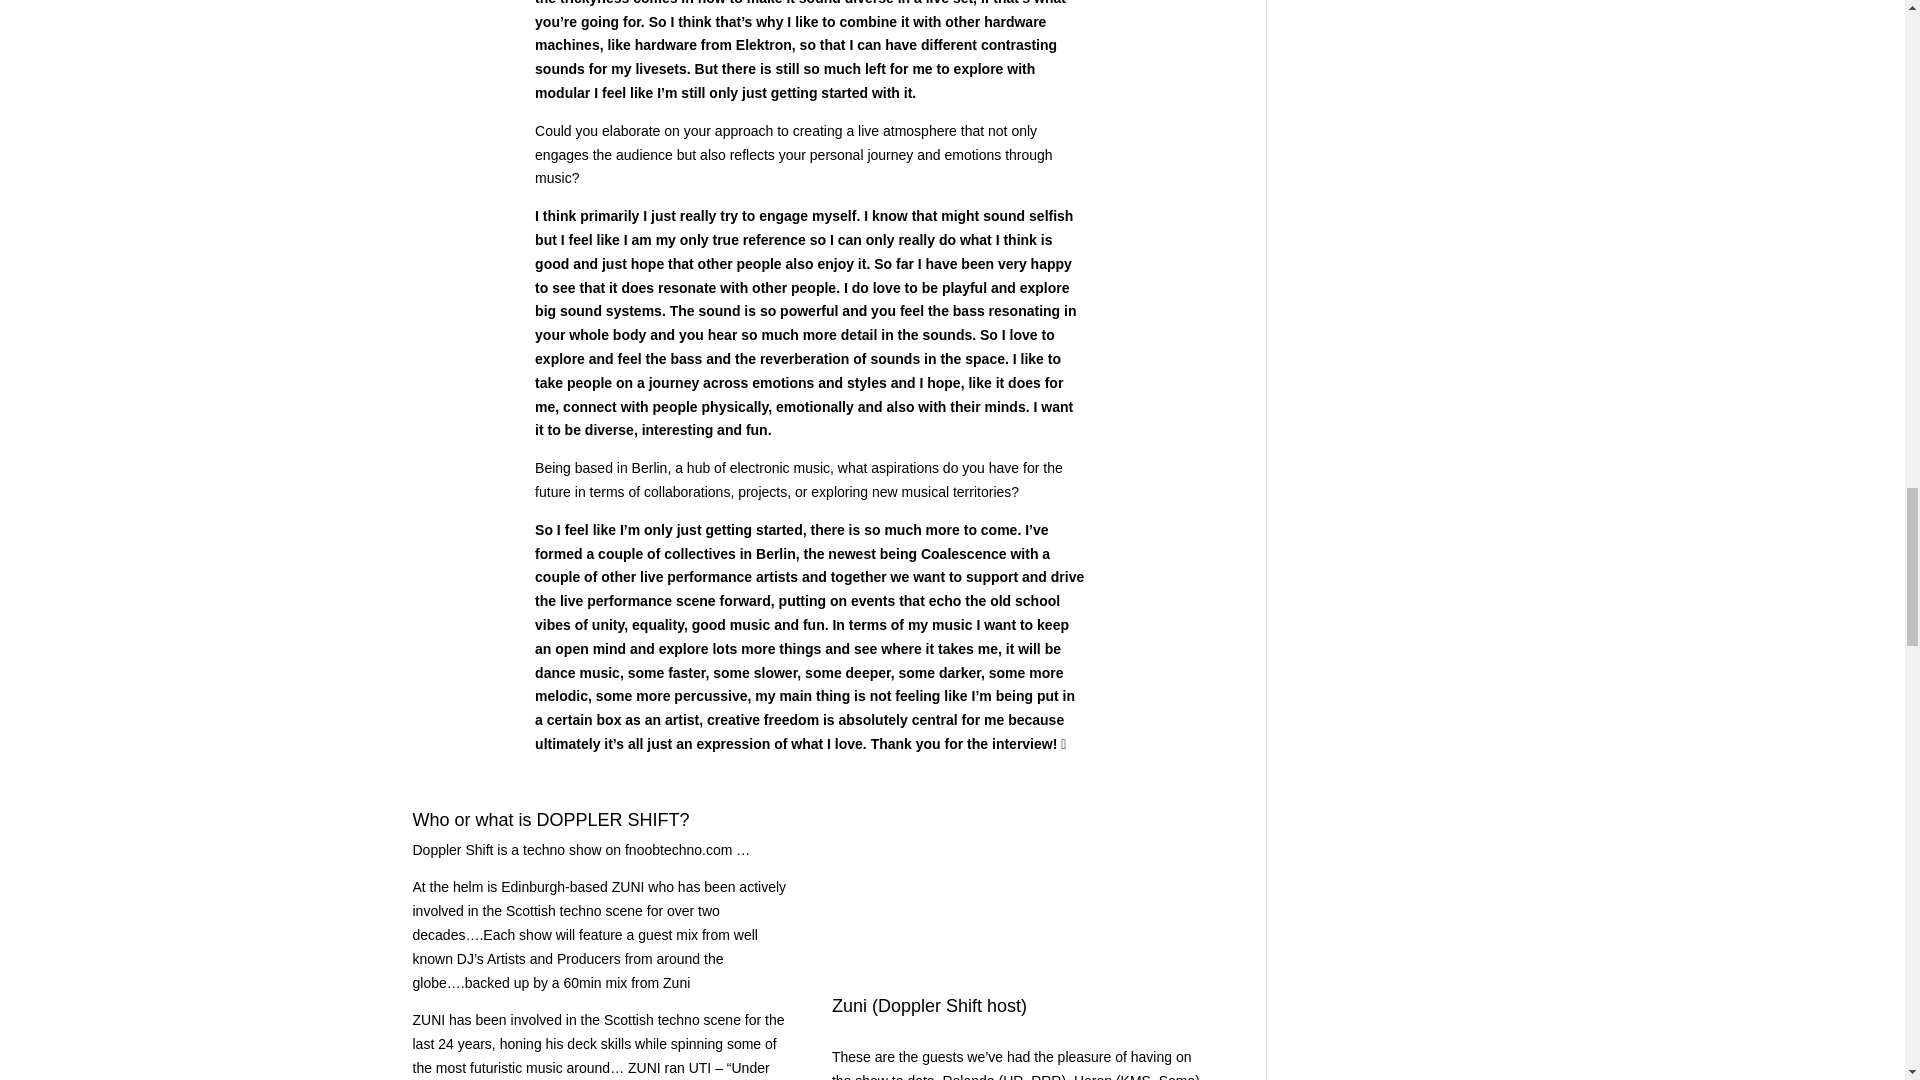 The width and height of the screenshot is (1920, 1080). I want to click on Page 1, so click(1019, 1063).